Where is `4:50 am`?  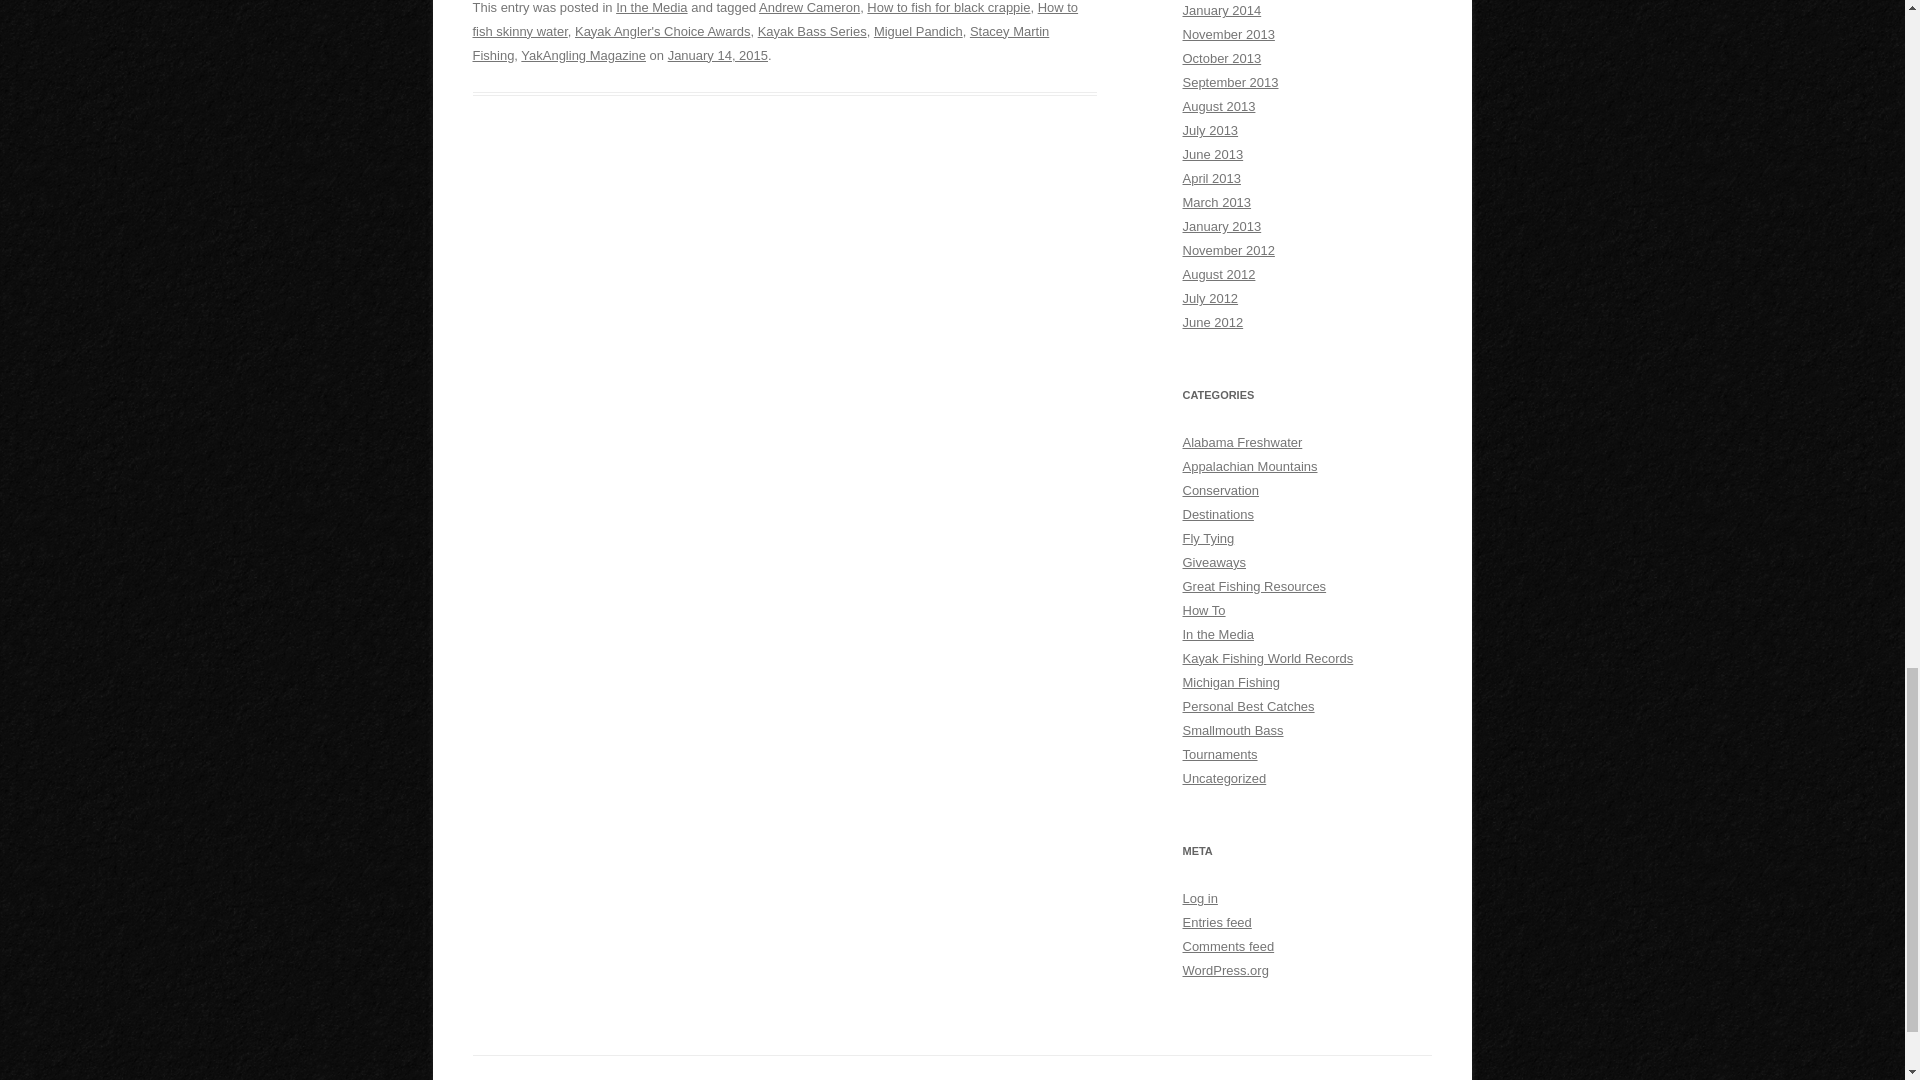 4:50 am is located at coordinates (718, 54).